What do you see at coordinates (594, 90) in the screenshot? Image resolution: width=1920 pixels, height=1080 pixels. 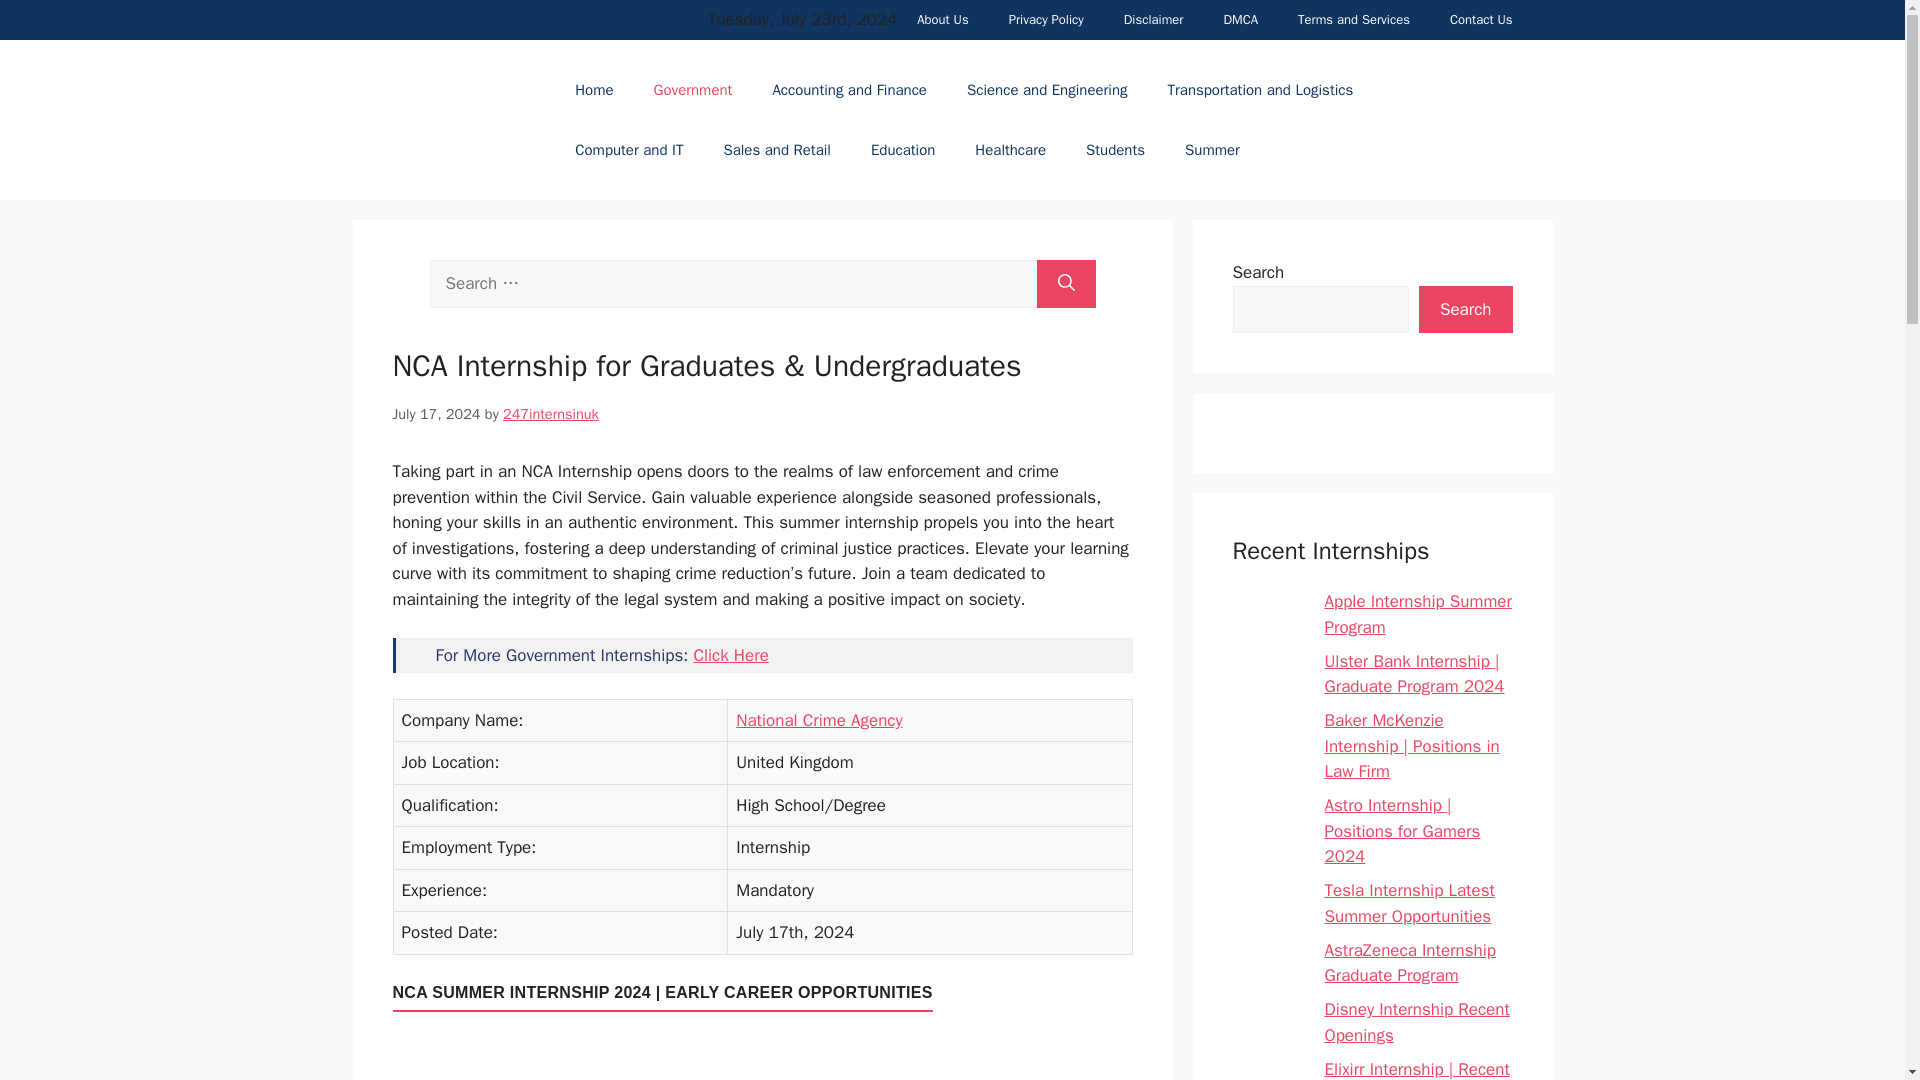 I see `Home` at bounding box center [594, 90].